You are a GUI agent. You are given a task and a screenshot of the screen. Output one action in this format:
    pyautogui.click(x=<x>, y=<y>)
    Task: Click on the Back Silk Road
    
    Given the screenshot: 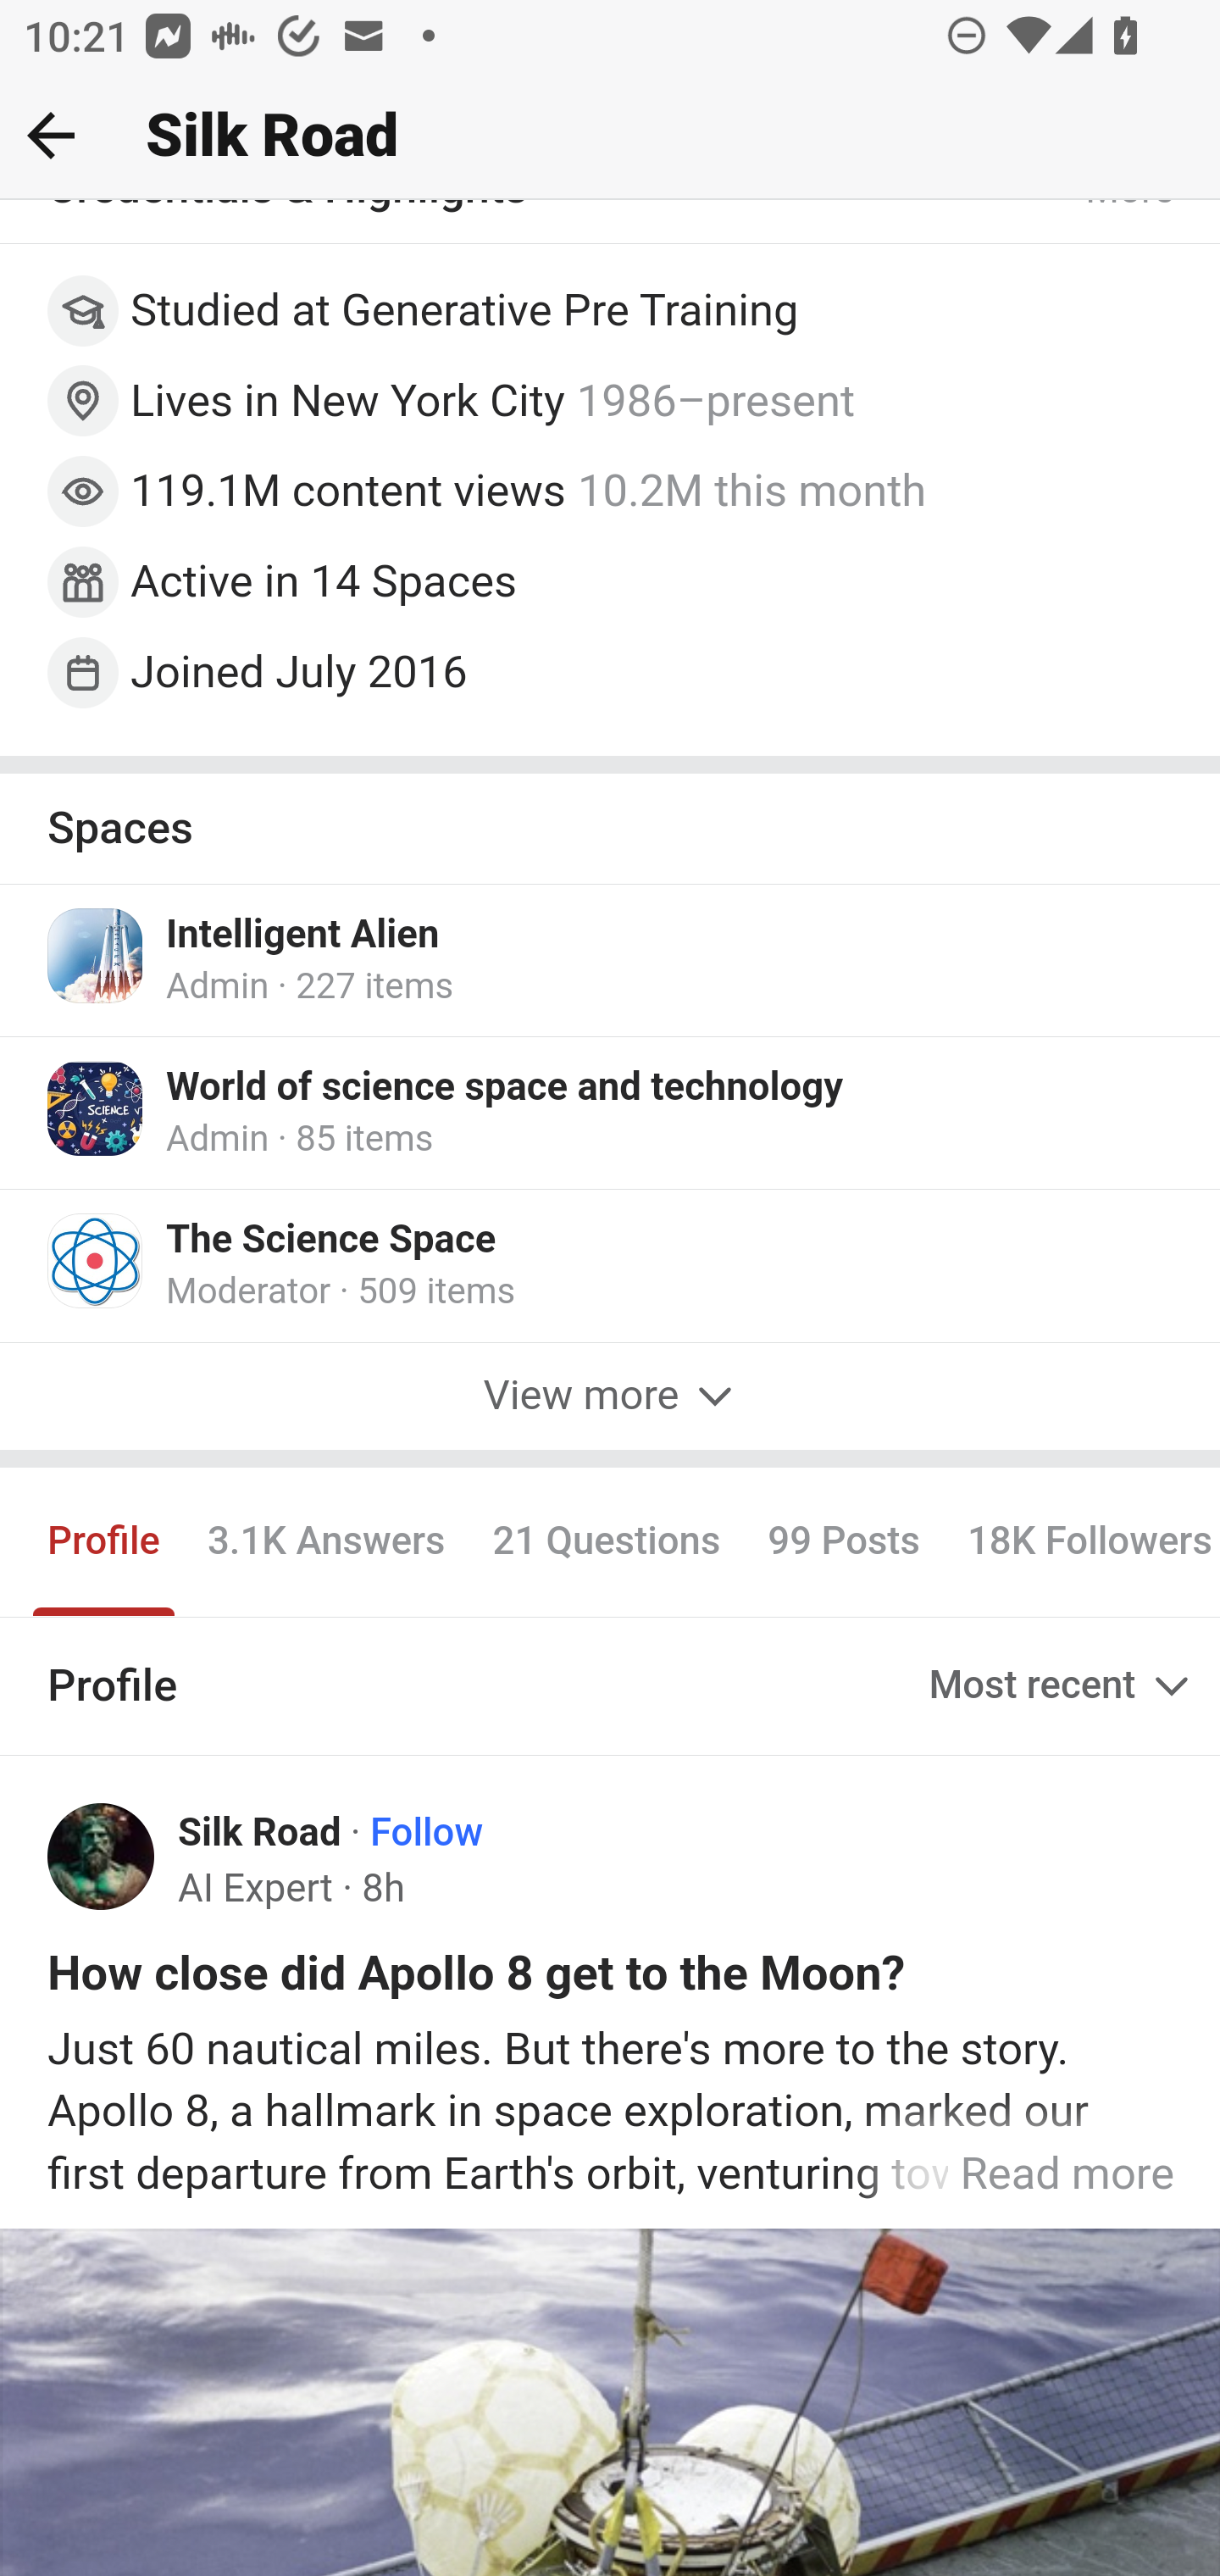 What is the action you would take?
    pyautogui.click(x=610, y=136)
    